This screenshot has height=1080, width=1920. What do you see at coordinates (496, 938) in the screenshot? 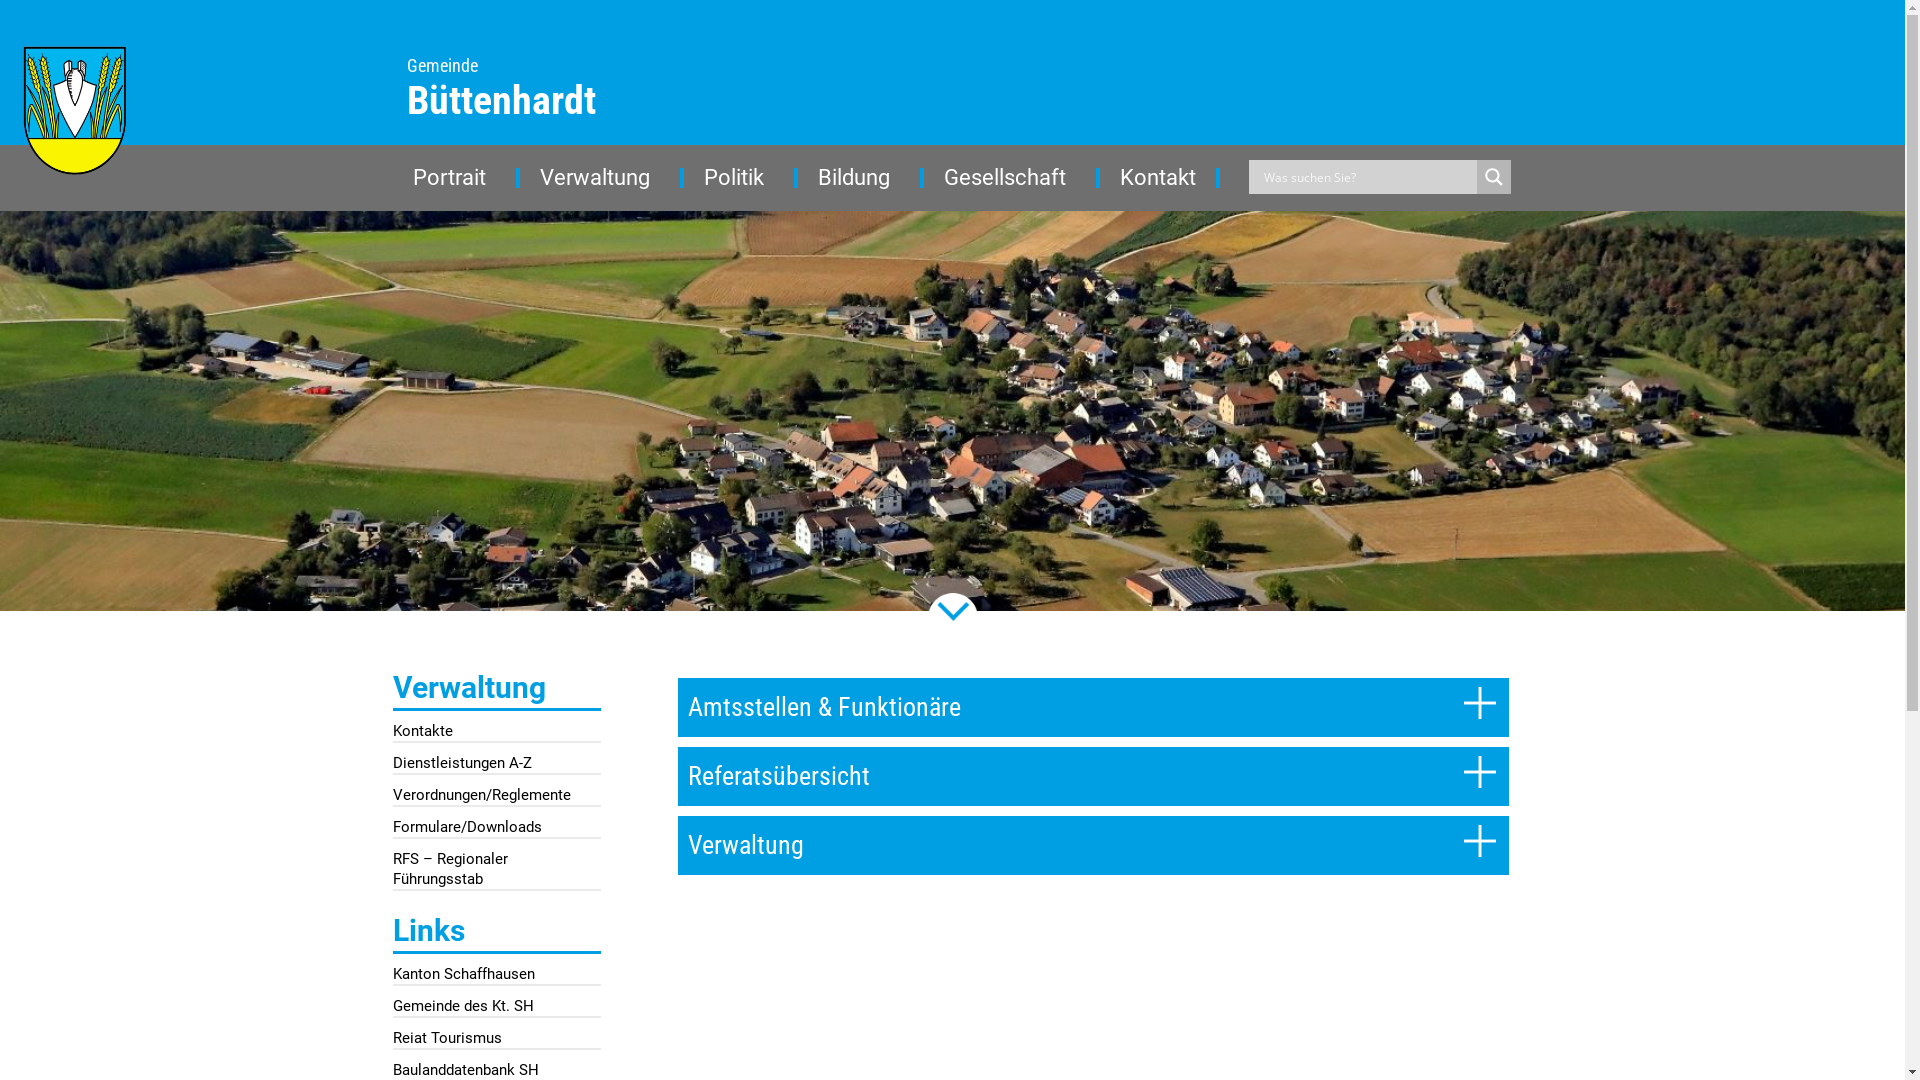
I see `Links` at bounding box center [496, 938].